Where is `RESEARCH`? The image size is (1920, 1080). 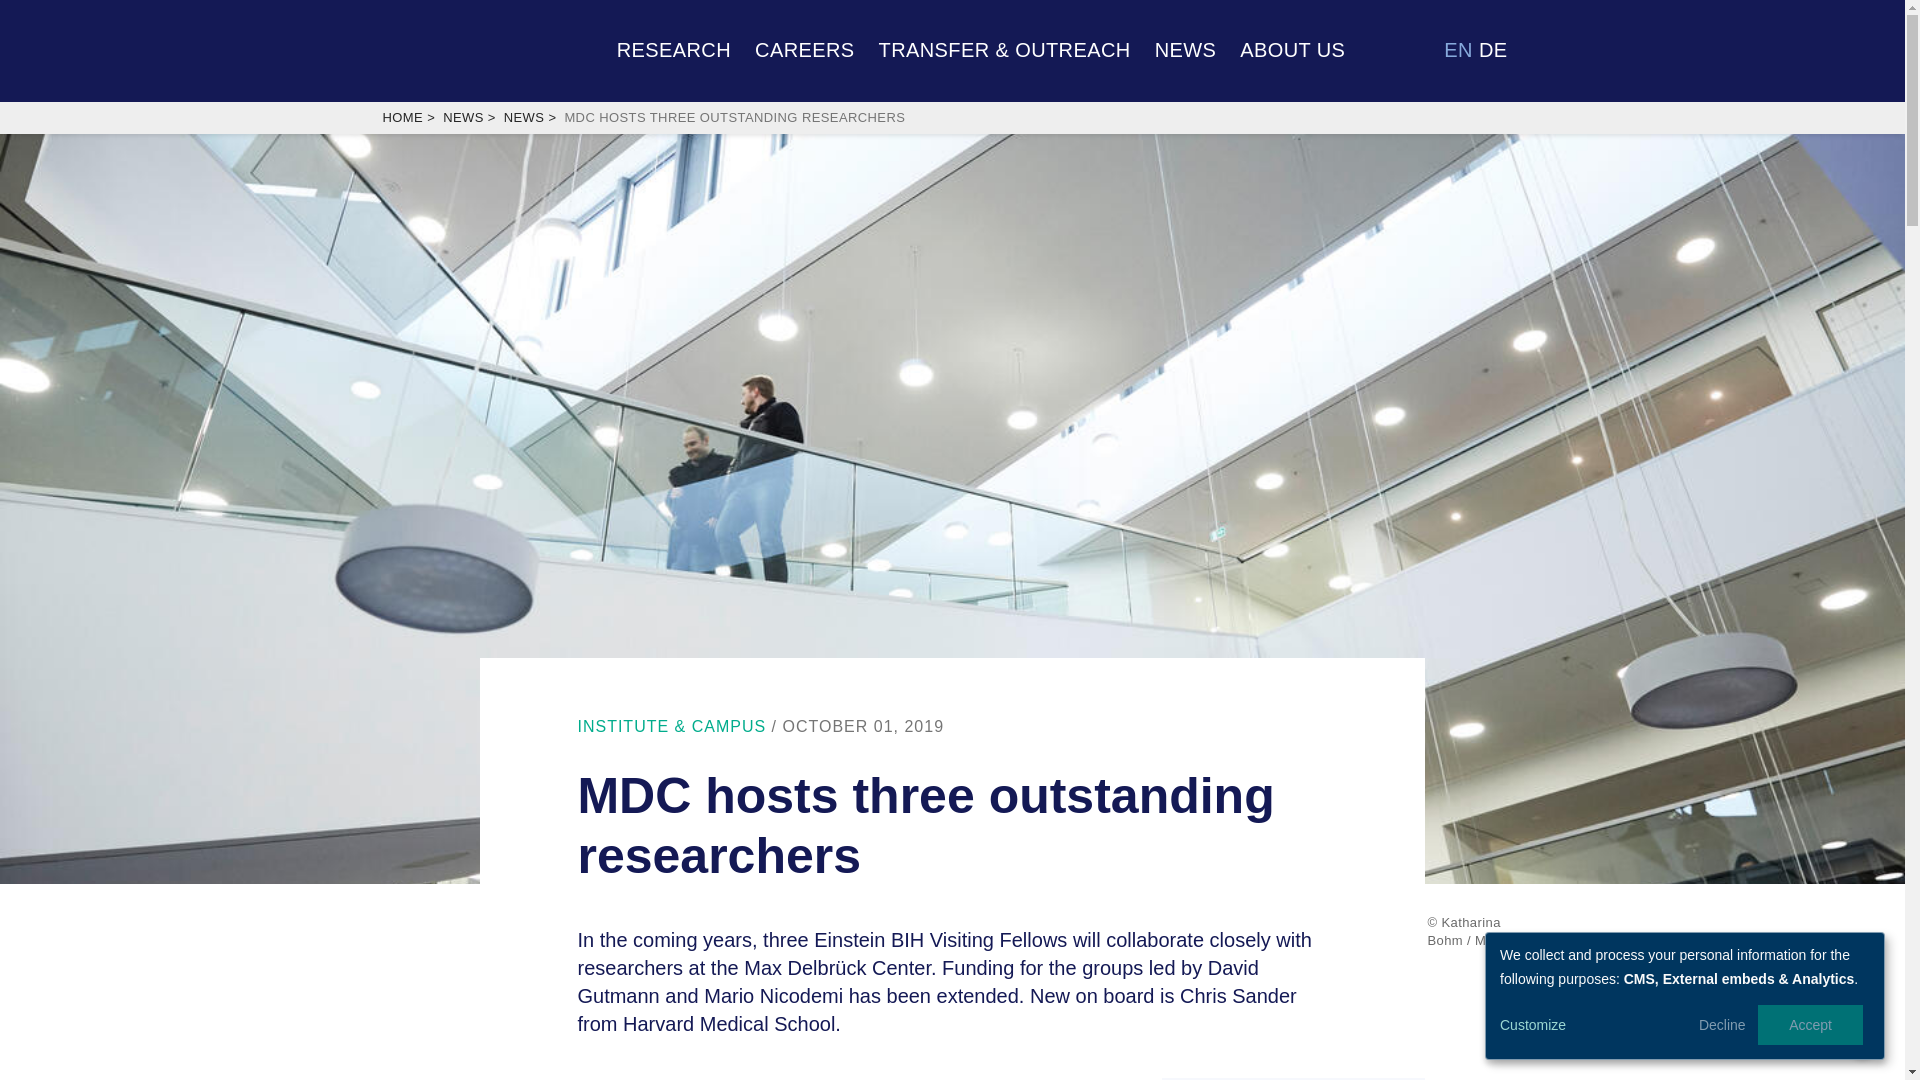 RESEARCH is located at coordinates (674, 48).